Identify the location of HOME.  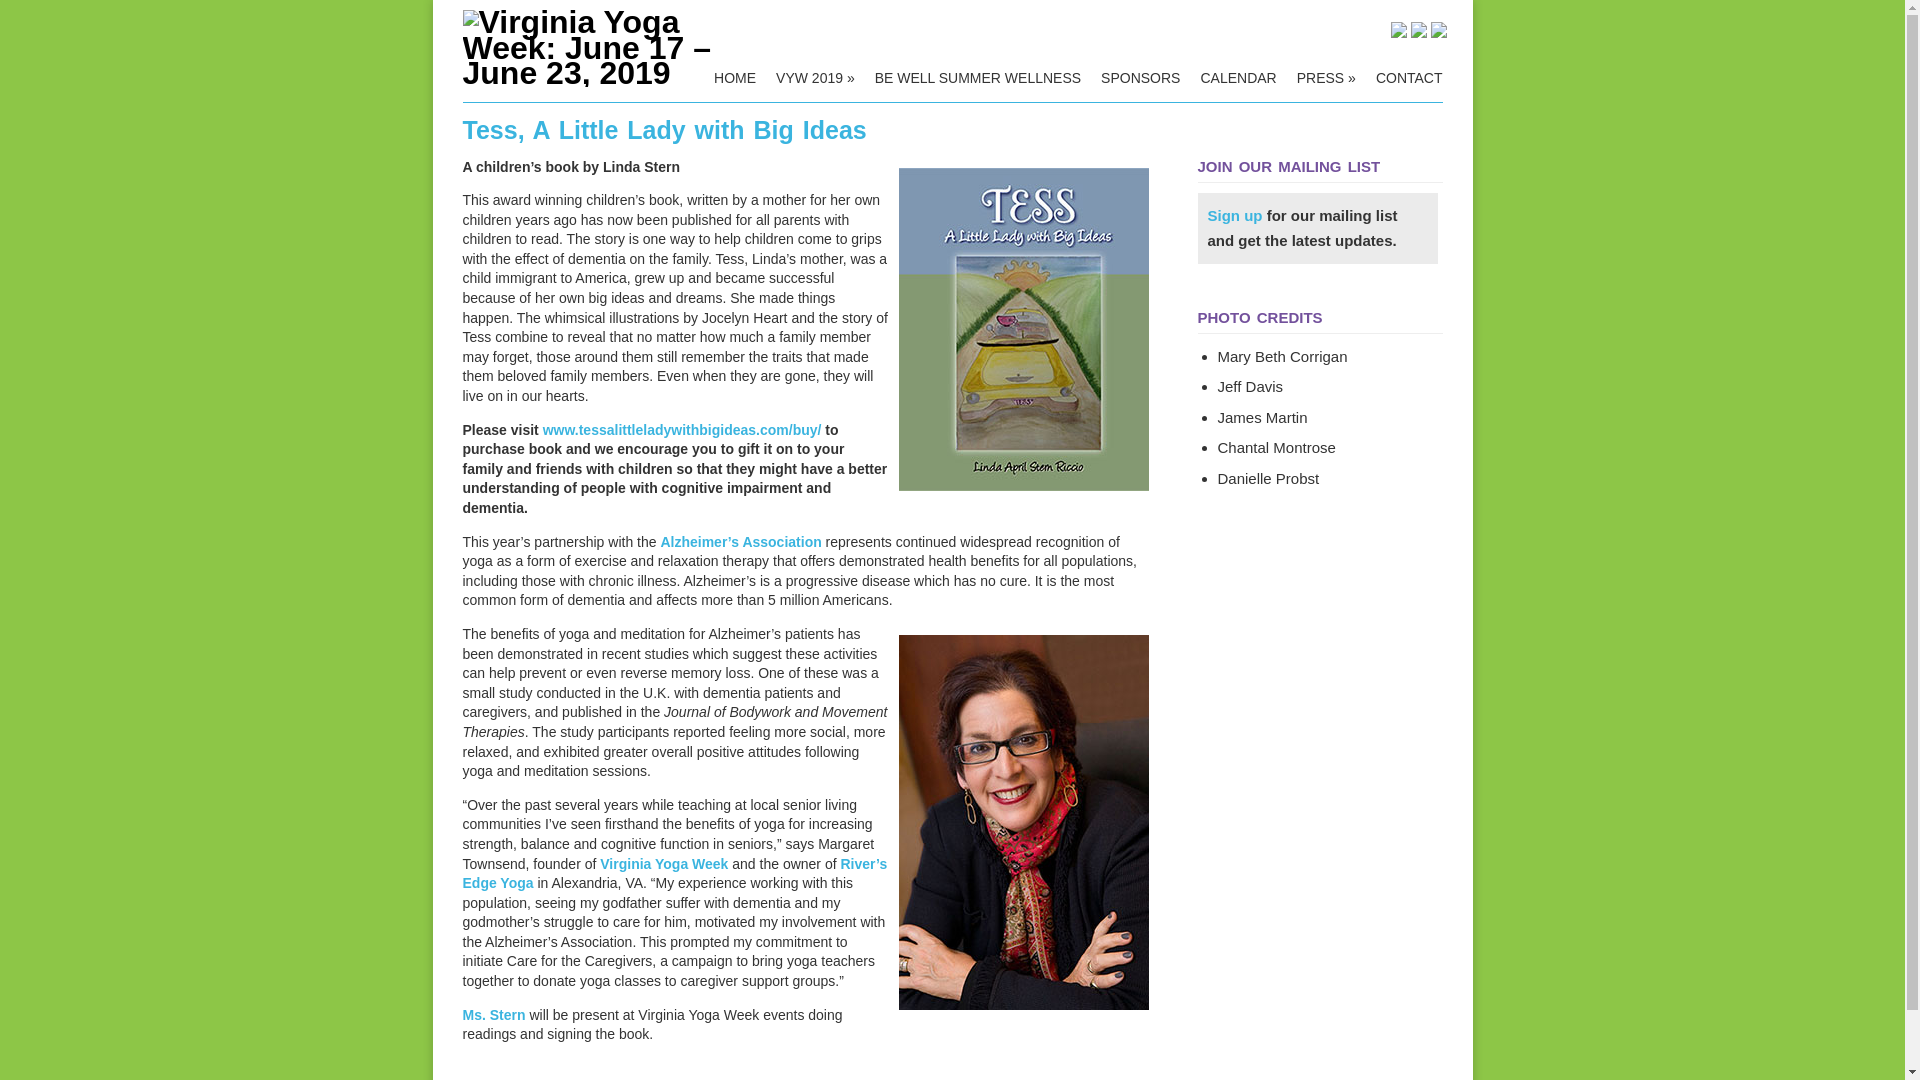
(735, 78).